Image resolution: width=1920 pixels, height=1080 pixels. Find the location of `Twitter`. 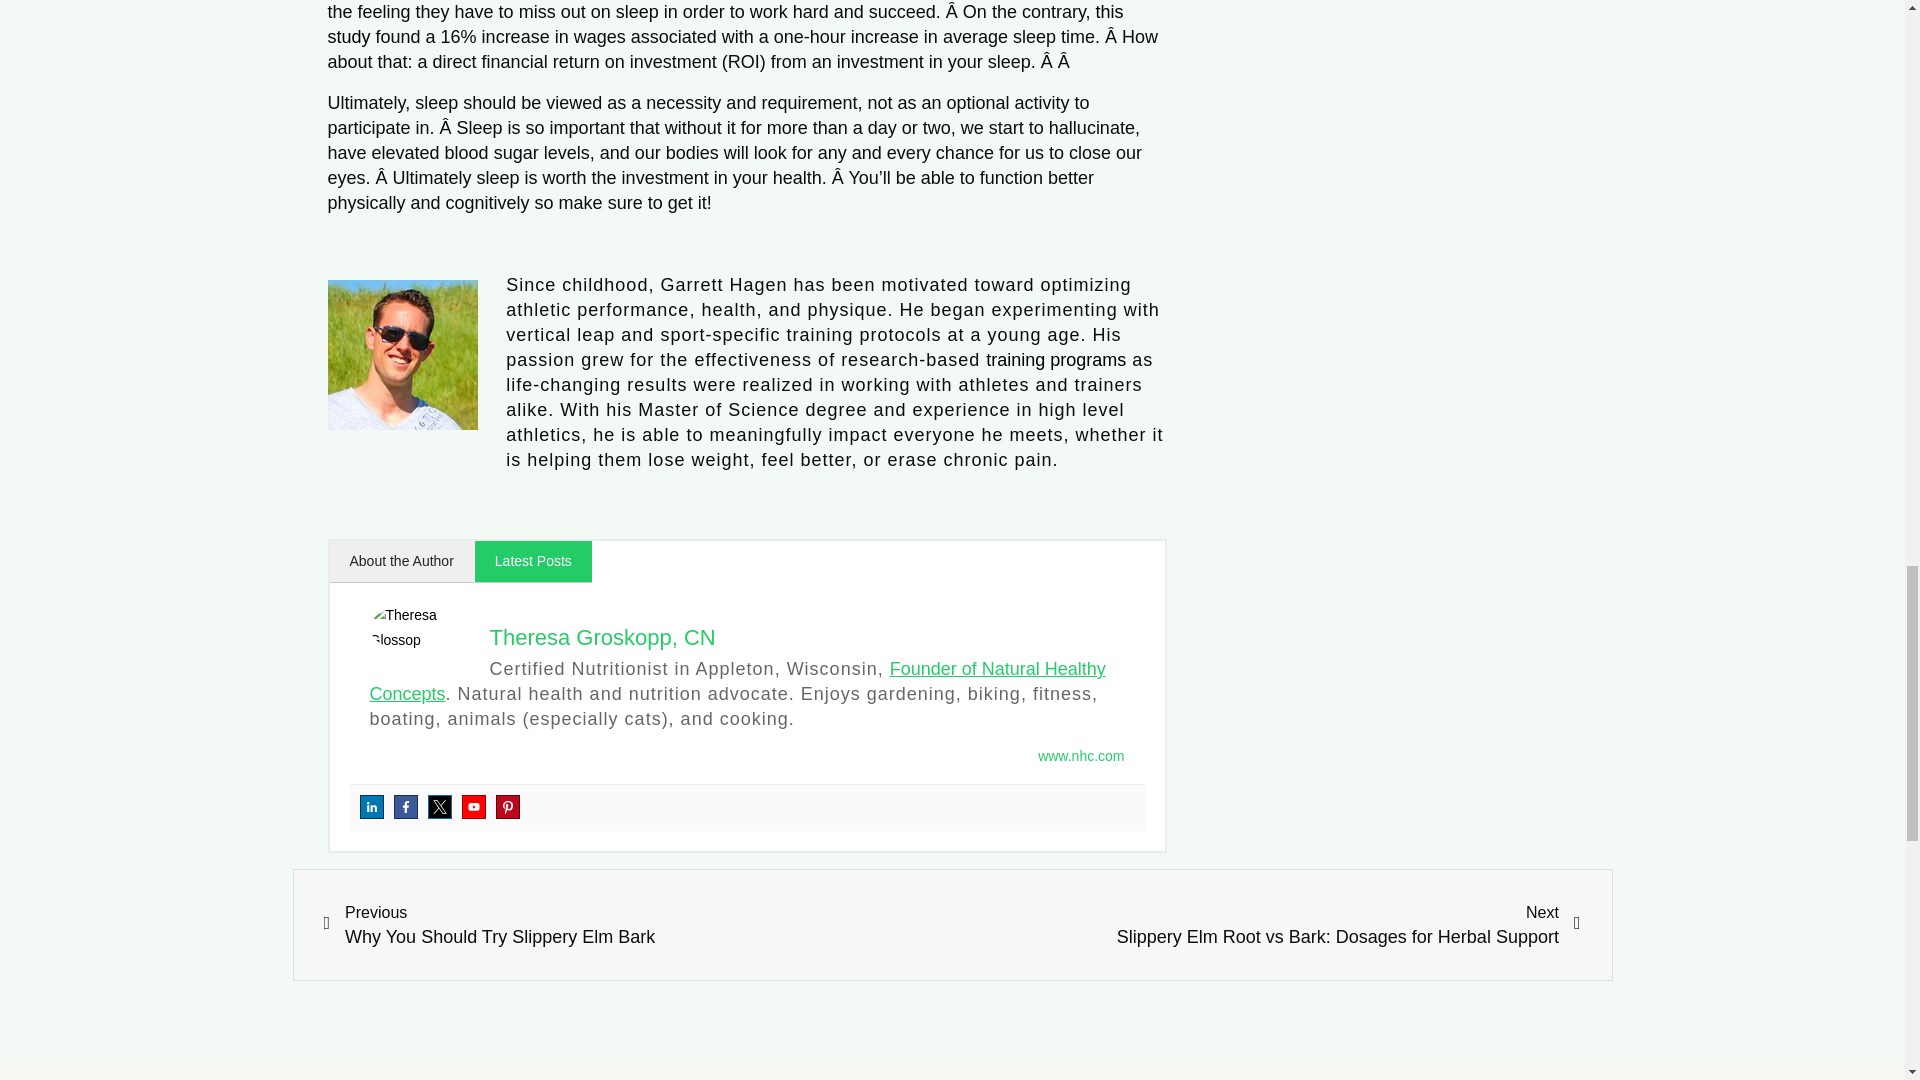

Twitter is located at coordinates (440, 806).